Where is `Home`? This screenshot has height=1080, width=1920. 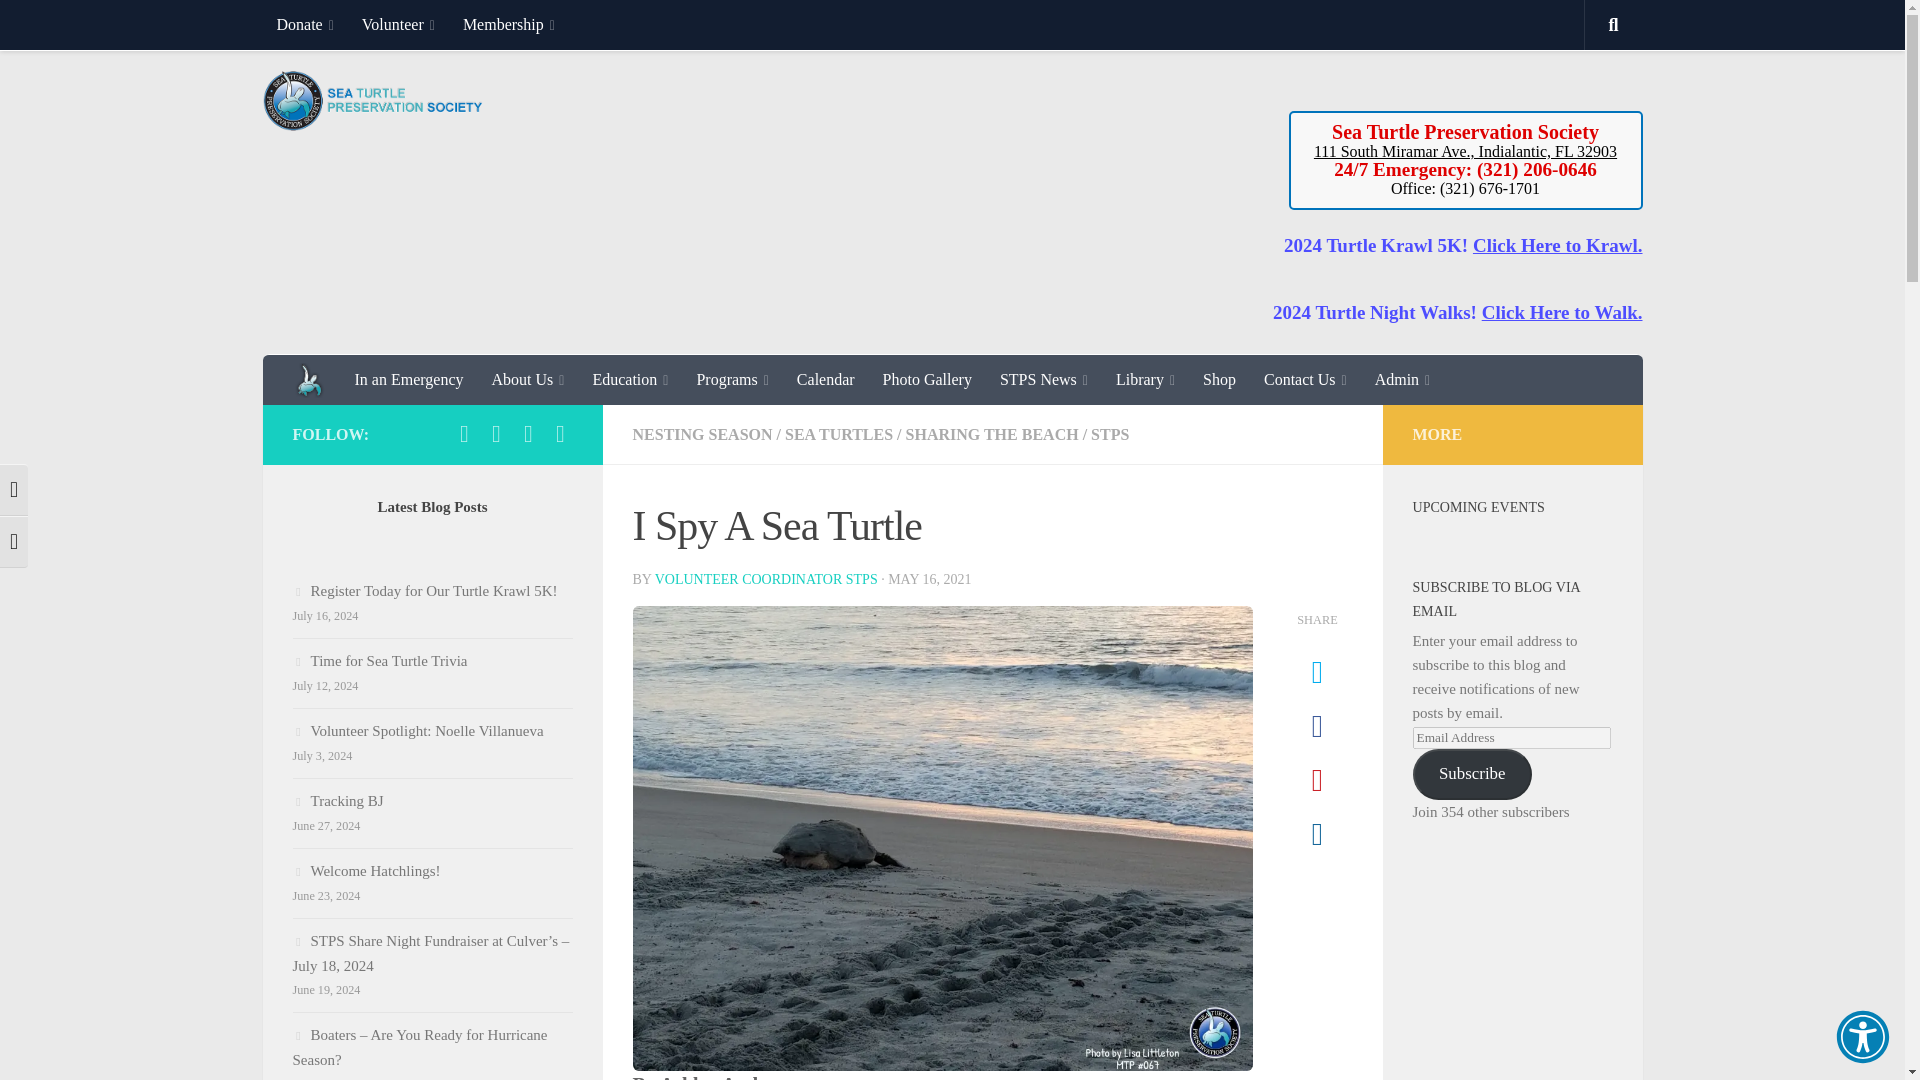
Home is located at coordinates (310, 380).